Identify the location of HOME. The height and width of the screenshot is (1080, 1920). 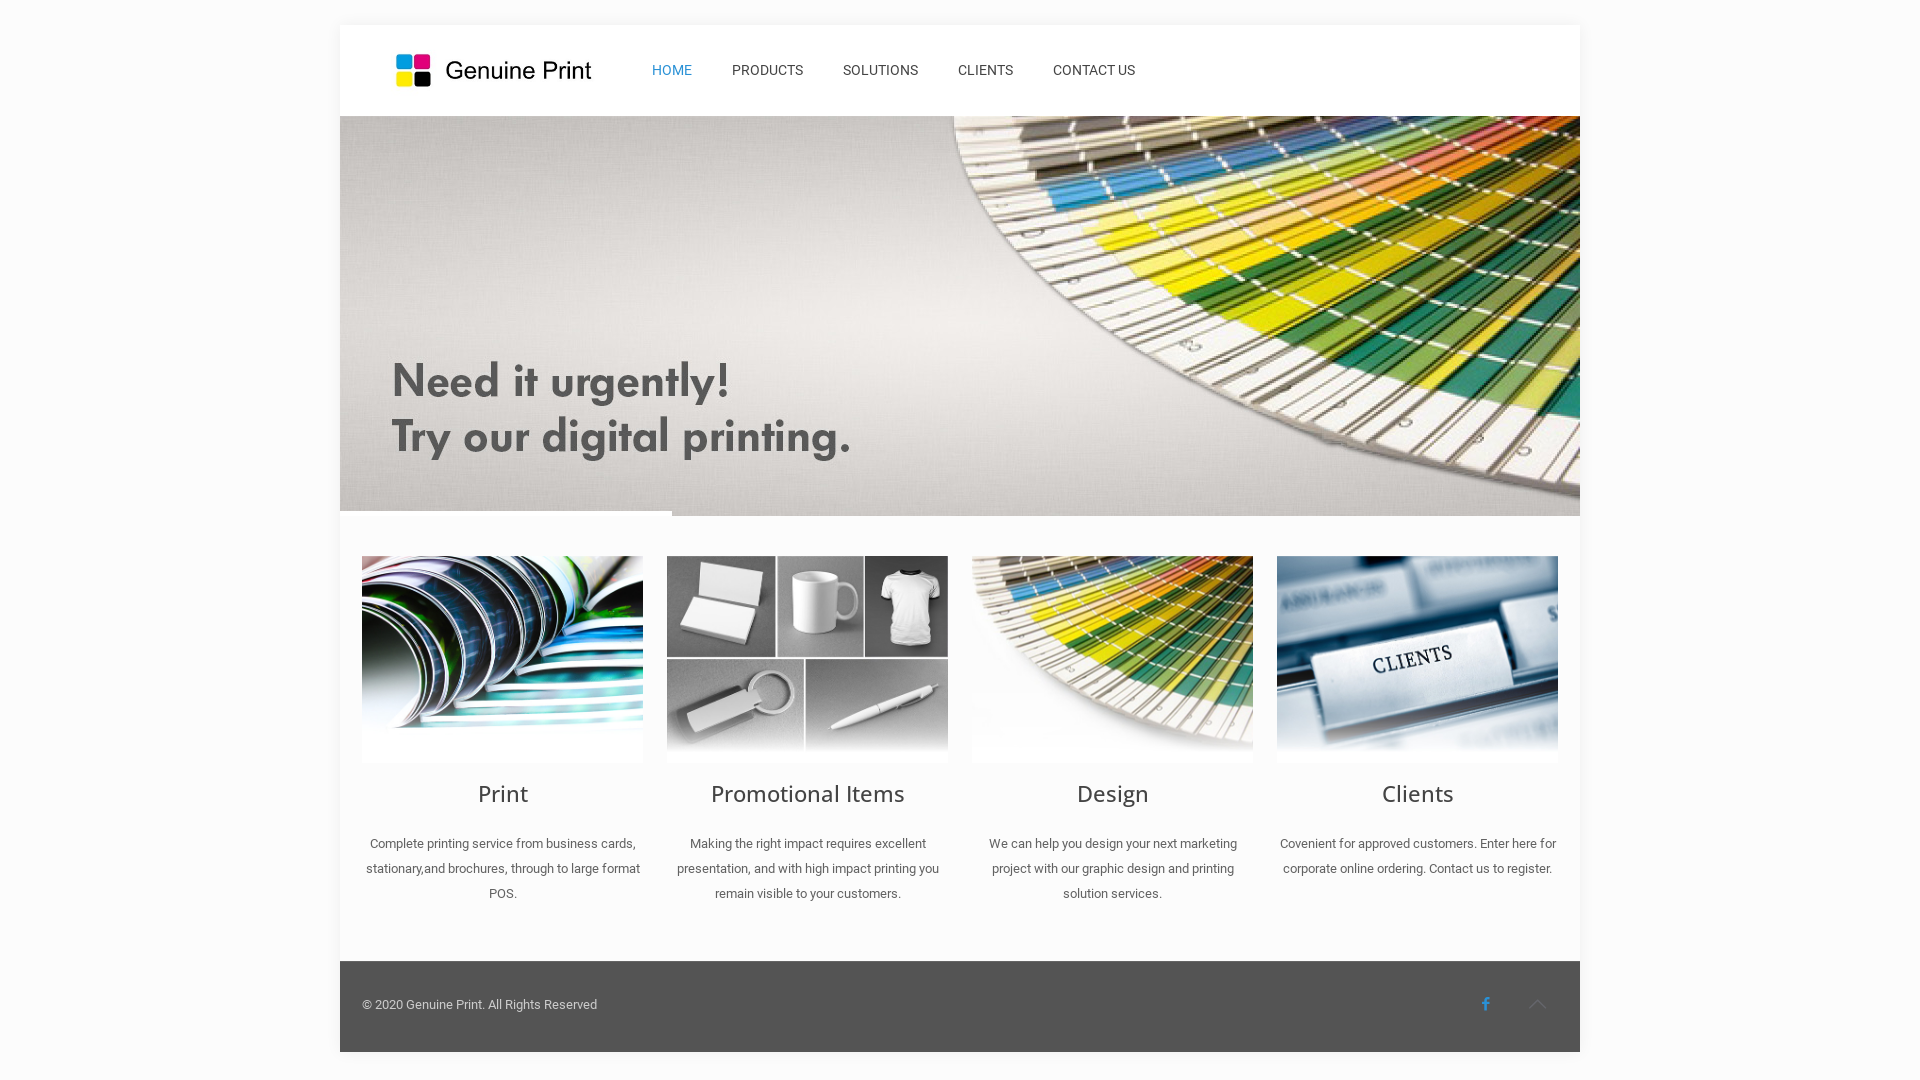
(672, 70).